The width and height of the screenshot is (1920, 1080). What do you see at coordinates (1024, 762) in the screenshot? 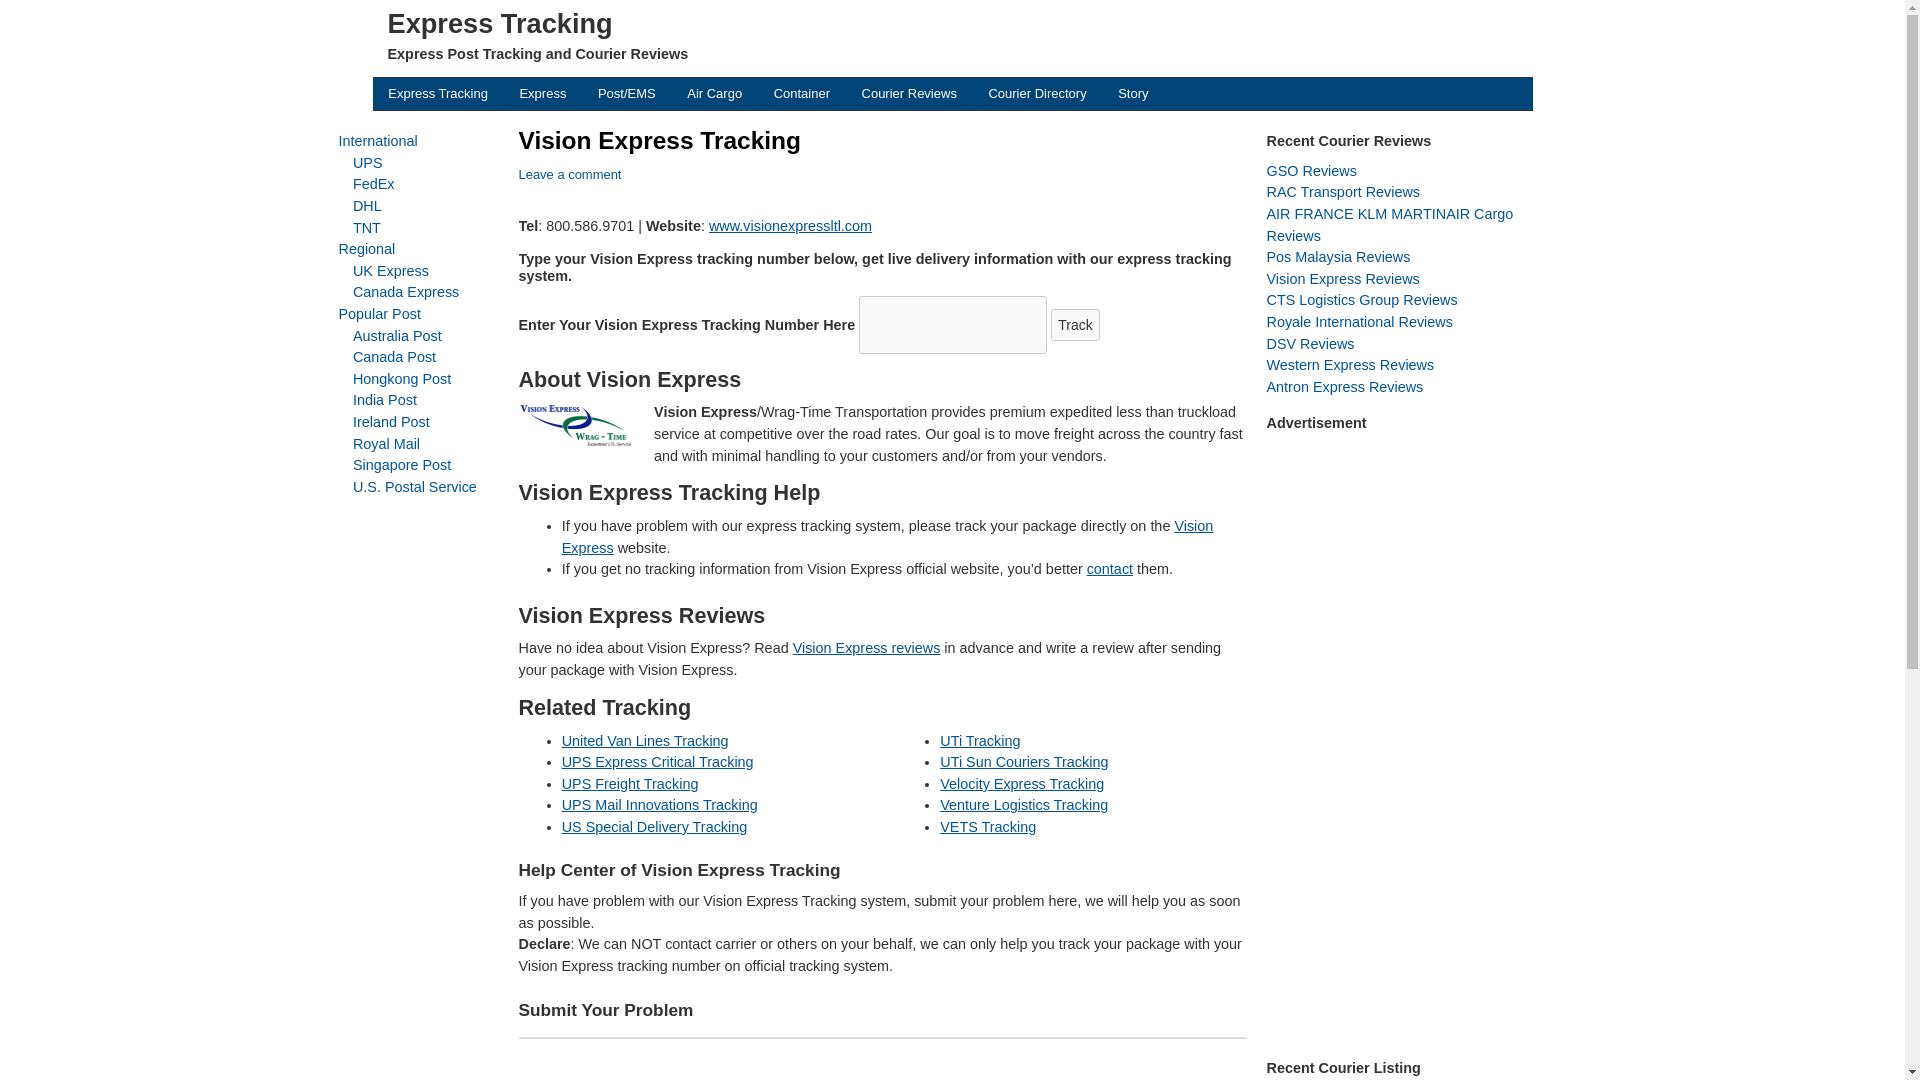
I see `UTi Sun Couriers Tracking` at bounding box center [1024, 762].